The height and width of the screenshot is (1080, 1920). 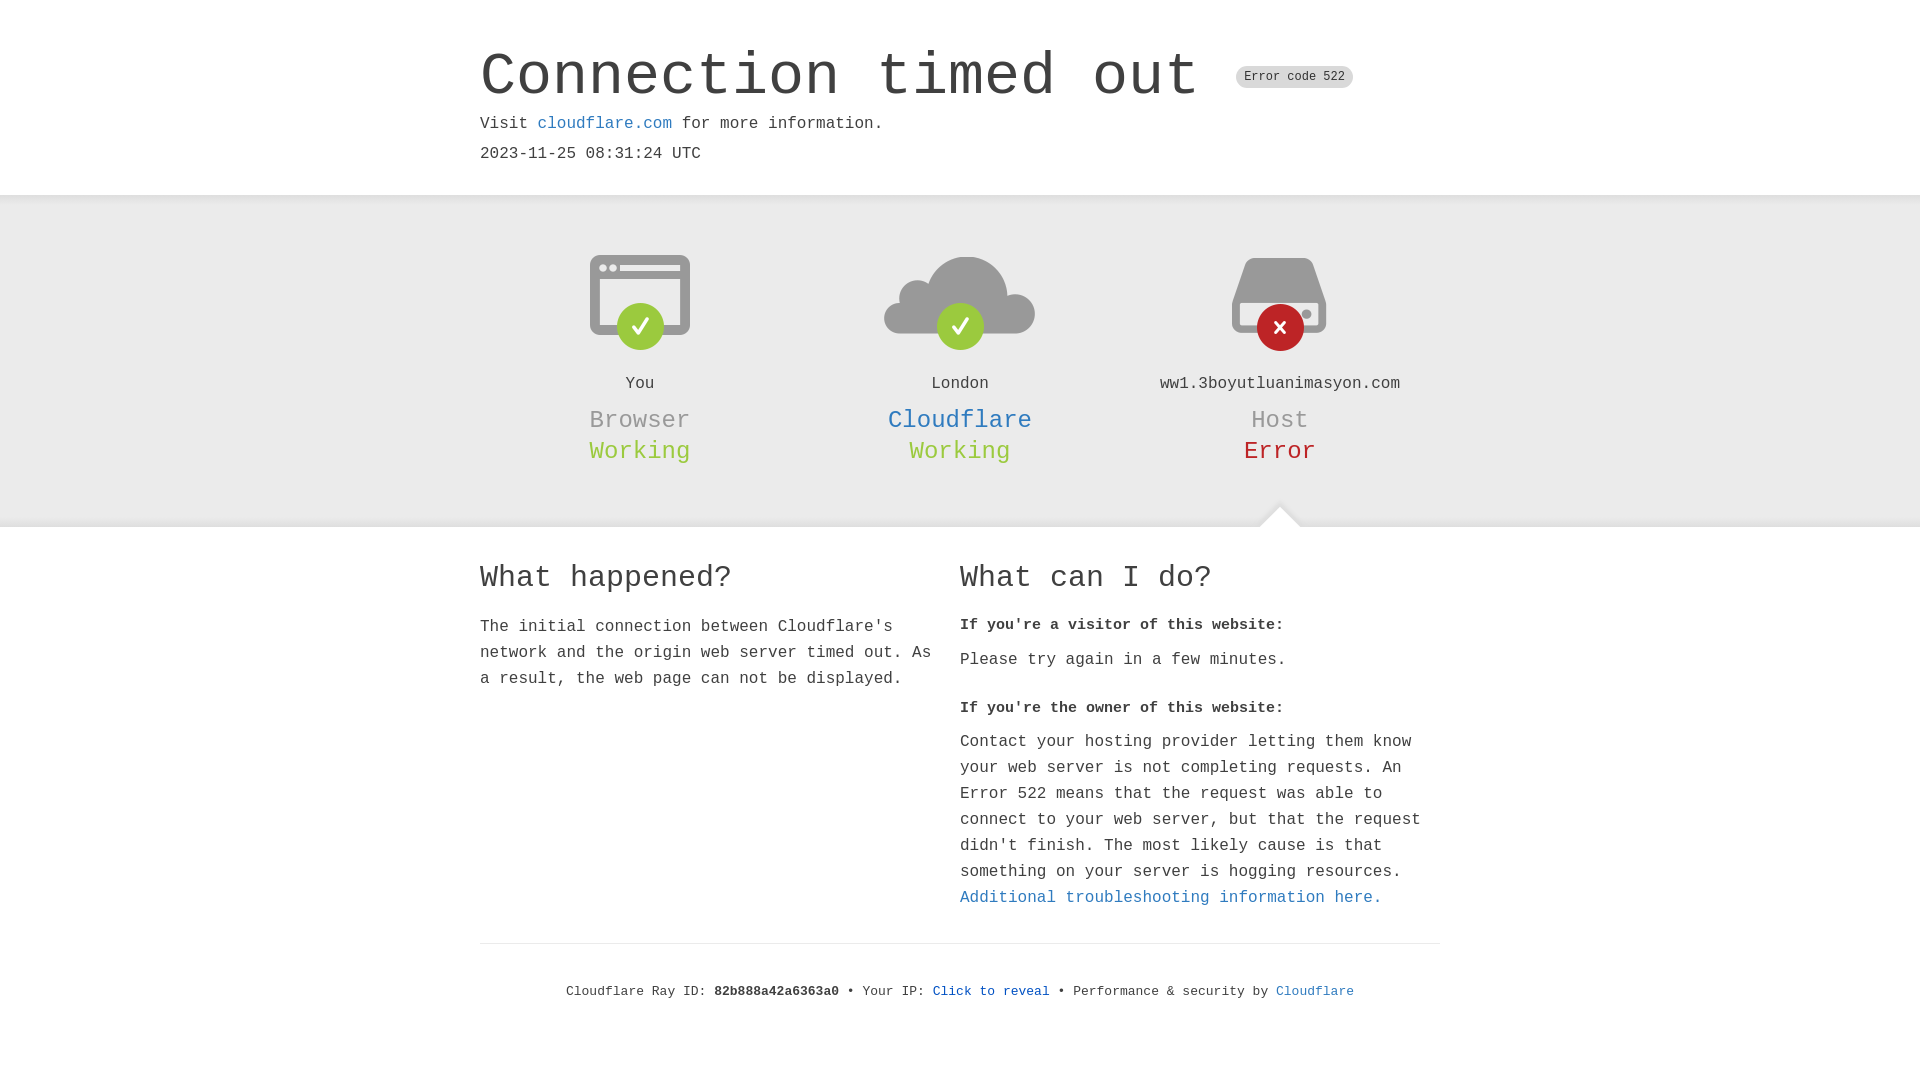 I want to click on Cloudflare, so click(x=960, y=420).